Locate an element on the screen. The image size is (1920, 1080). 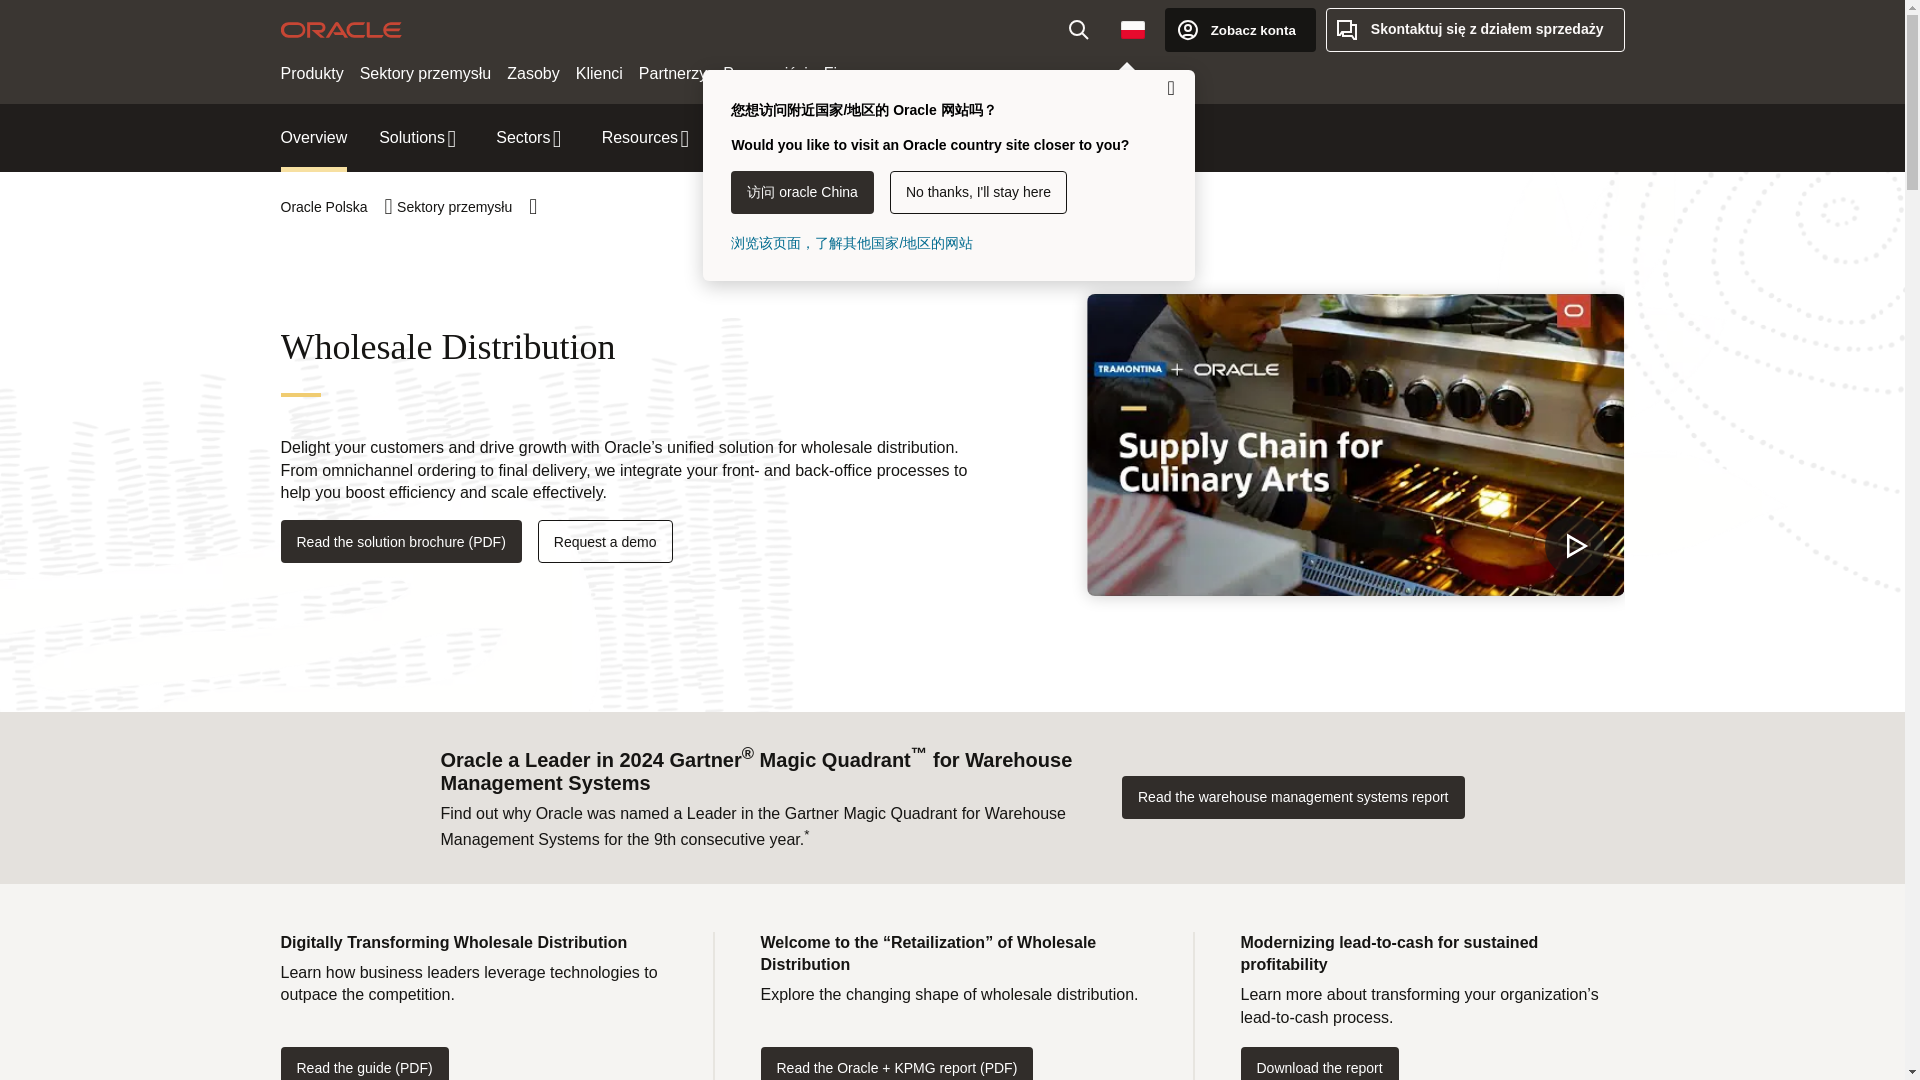
Zasoby is located at coordinates (532, 74).